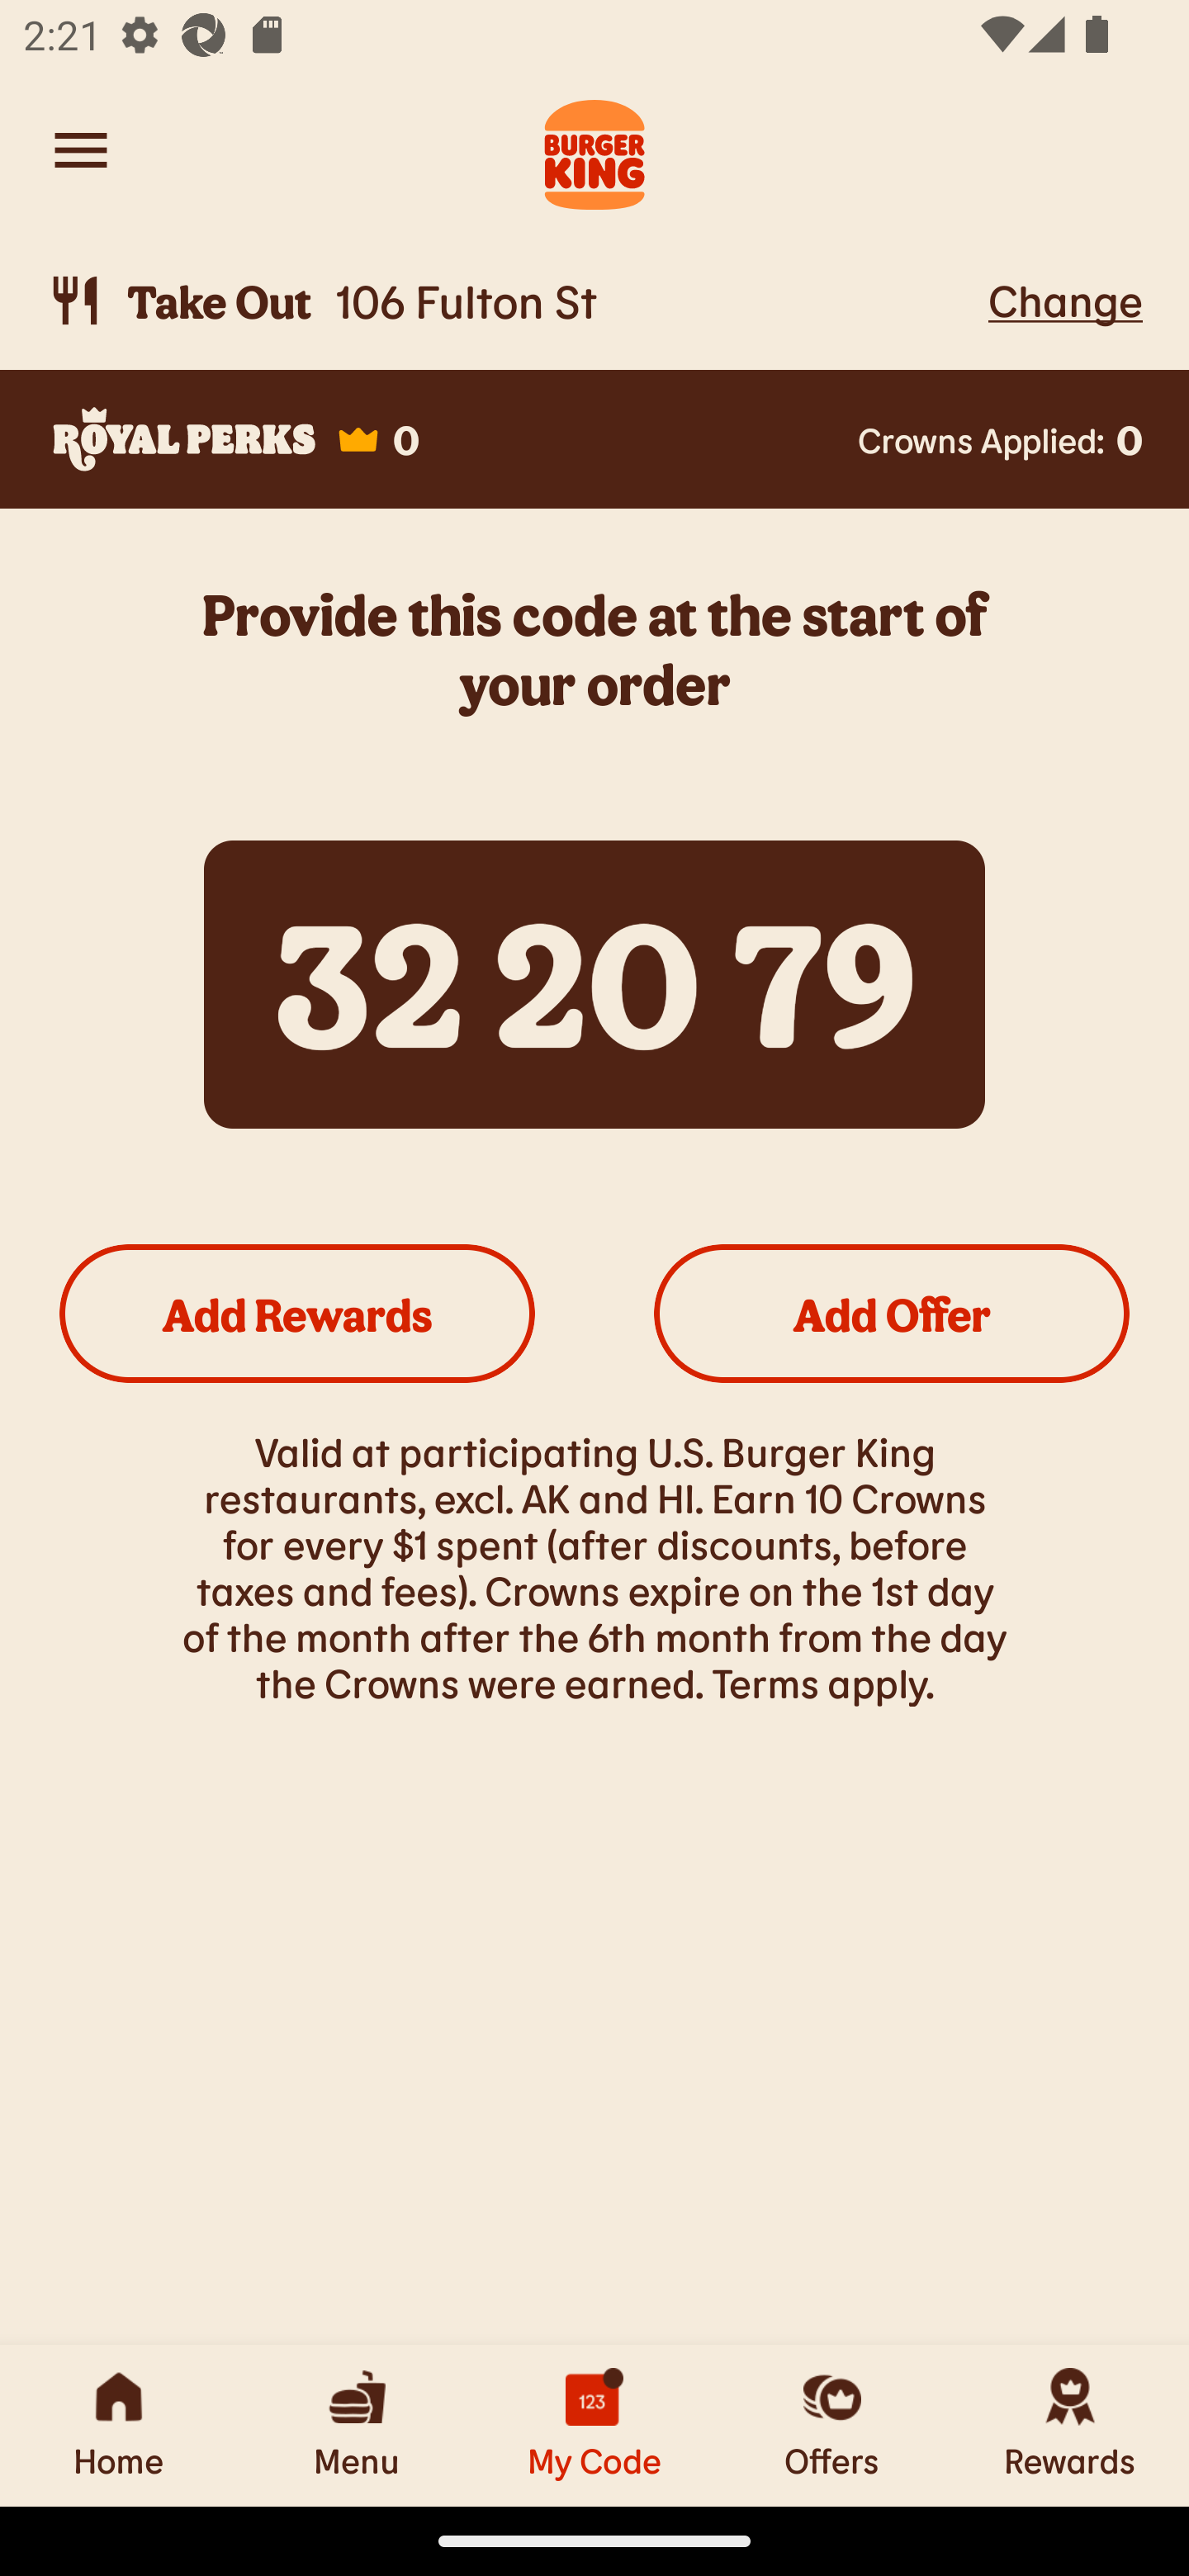 This screenshot has height=2576, width=1189. What do you see at coordinates (297, 1313) in the screenshot?
I see `Add Rewards` at bounding box center [297, 1313].